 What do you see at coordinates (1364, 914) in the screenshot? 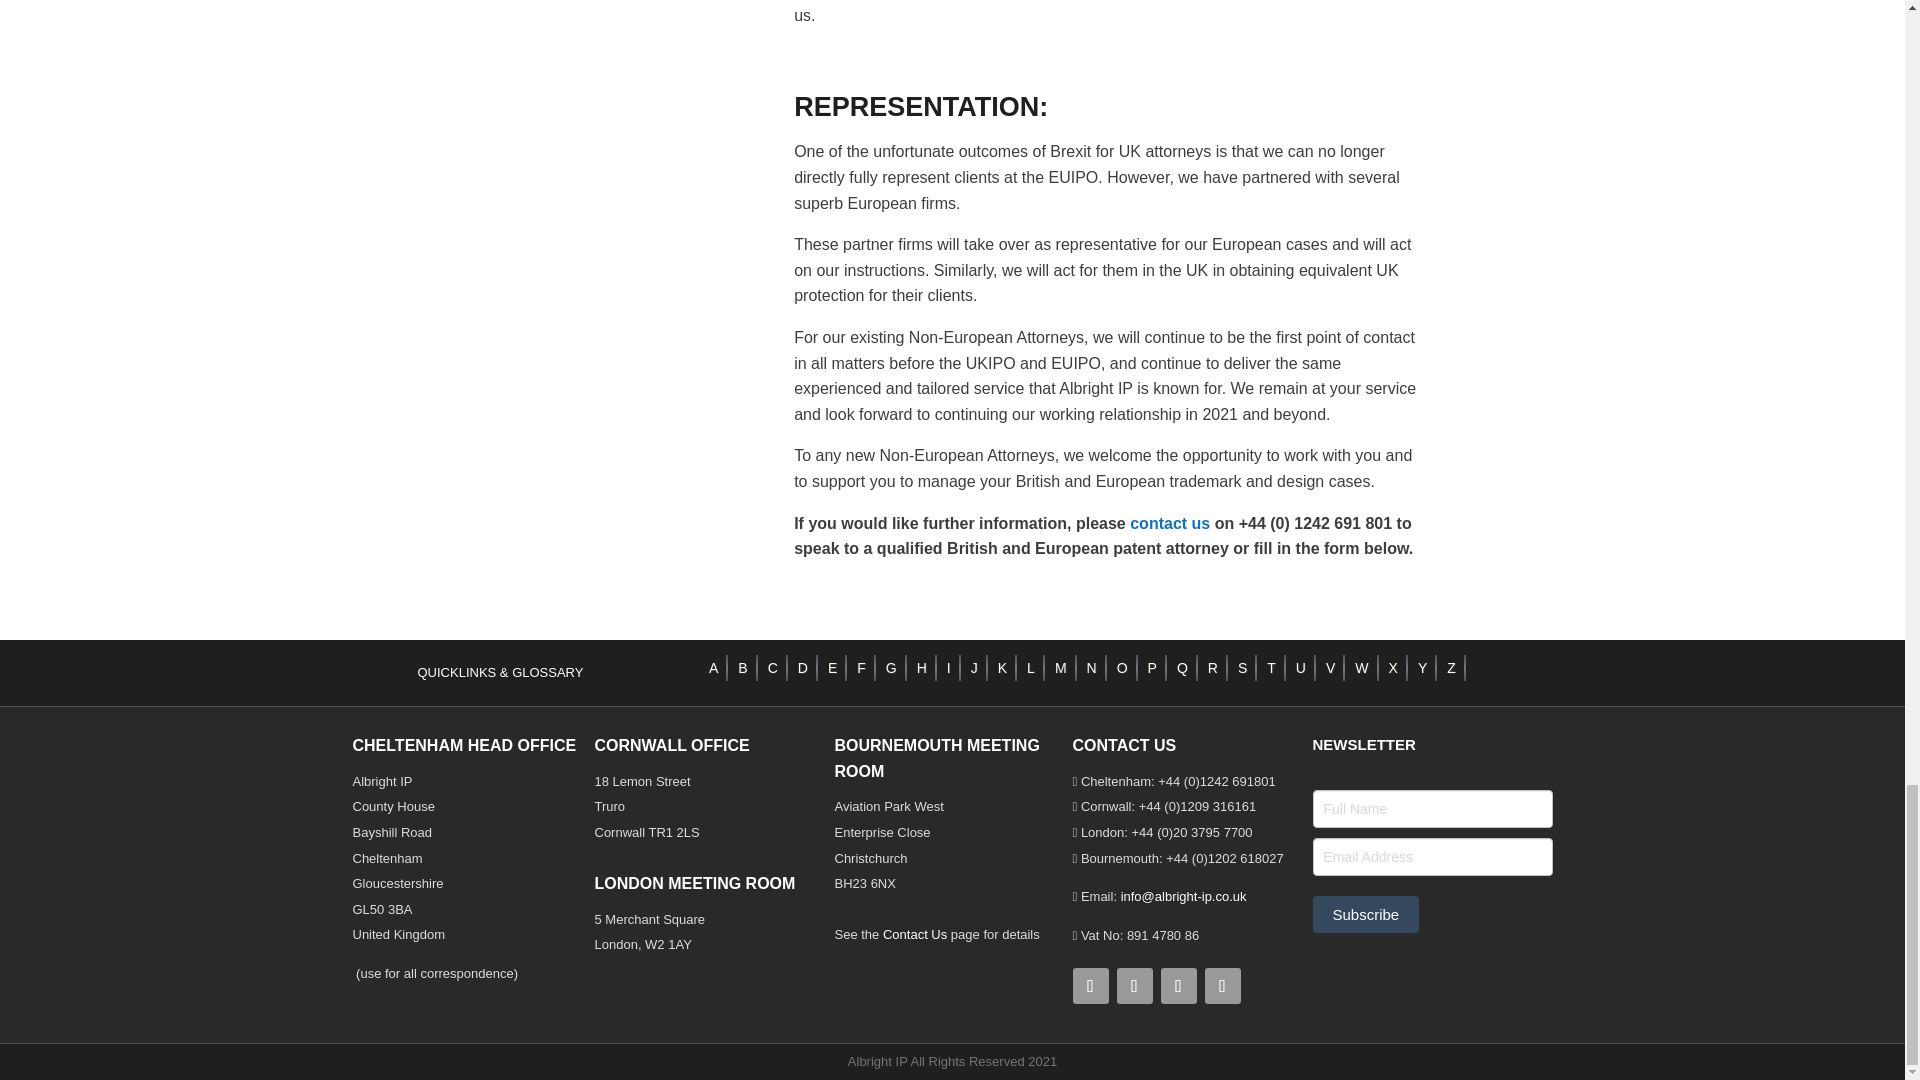
I see `Subscribe` at bounding box center [1364, 914].